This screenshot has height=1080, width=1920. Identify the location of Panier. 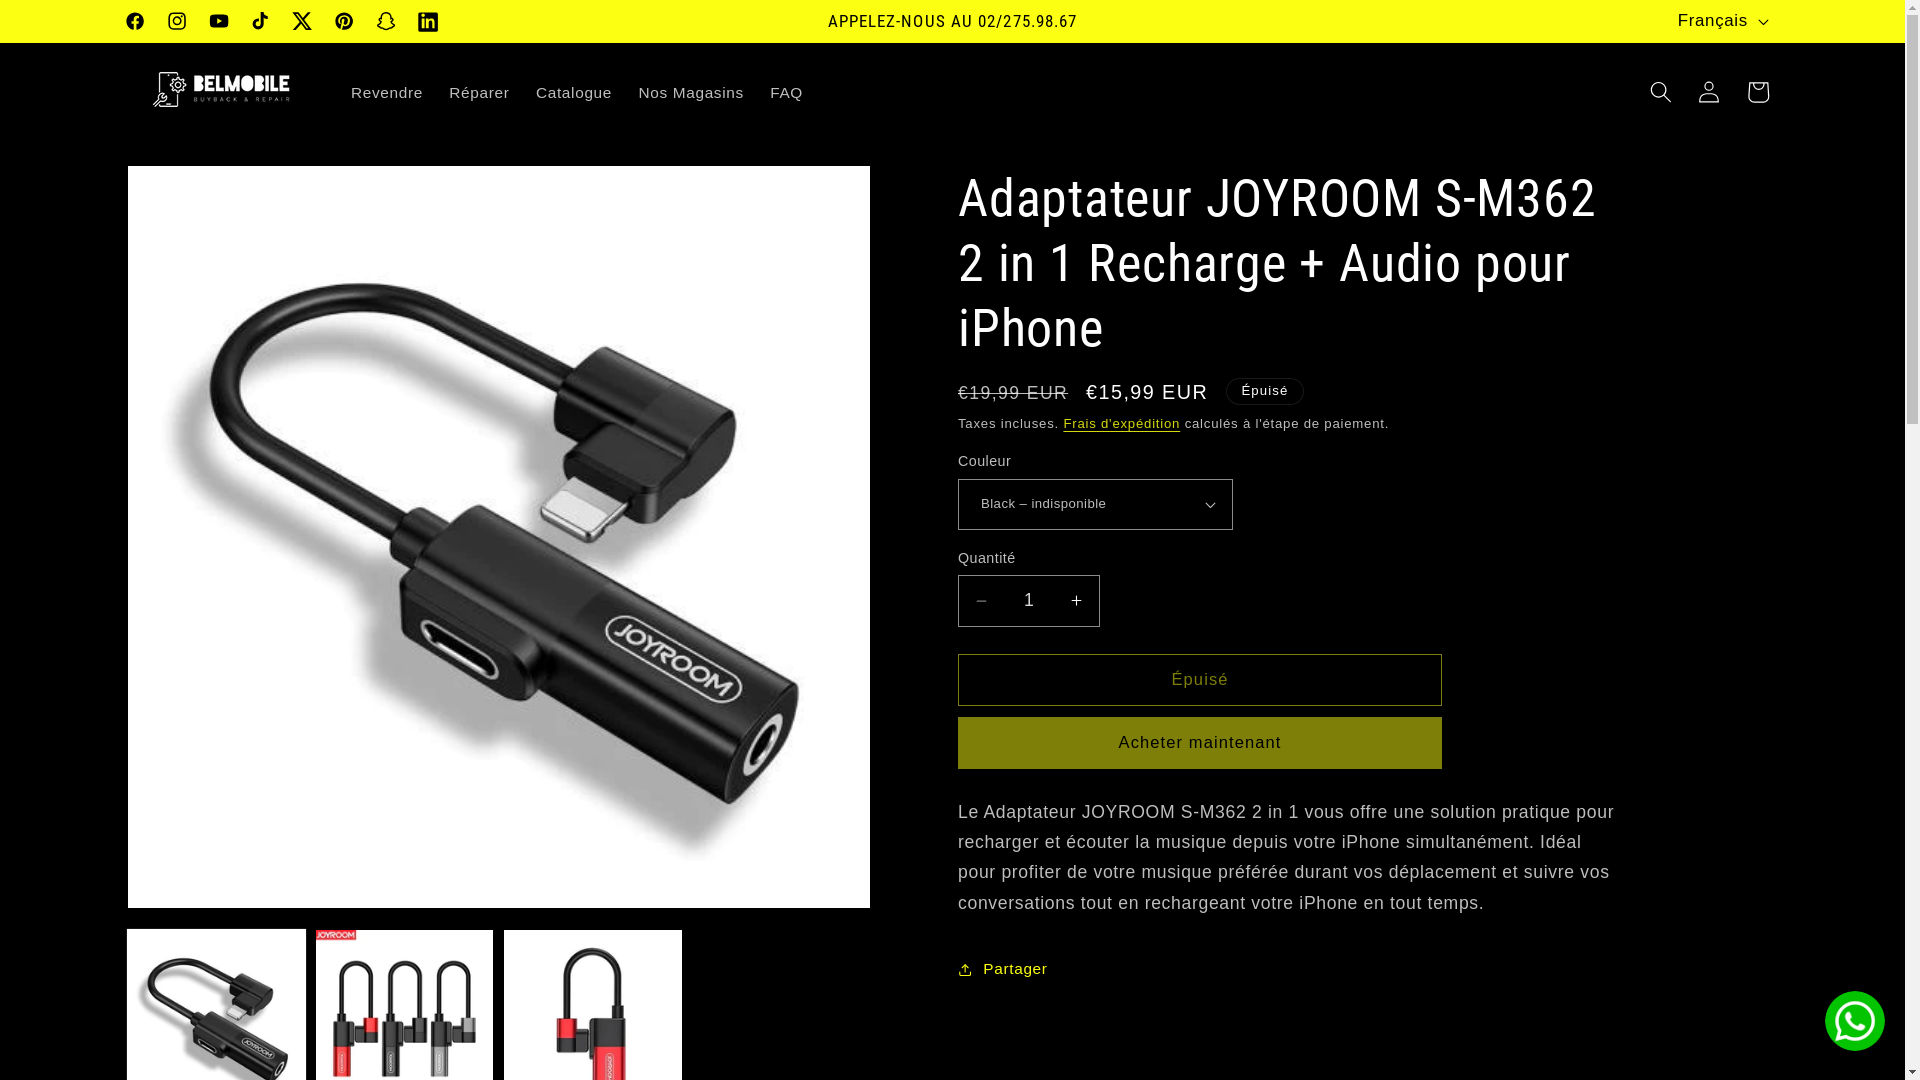
(1758, 92).